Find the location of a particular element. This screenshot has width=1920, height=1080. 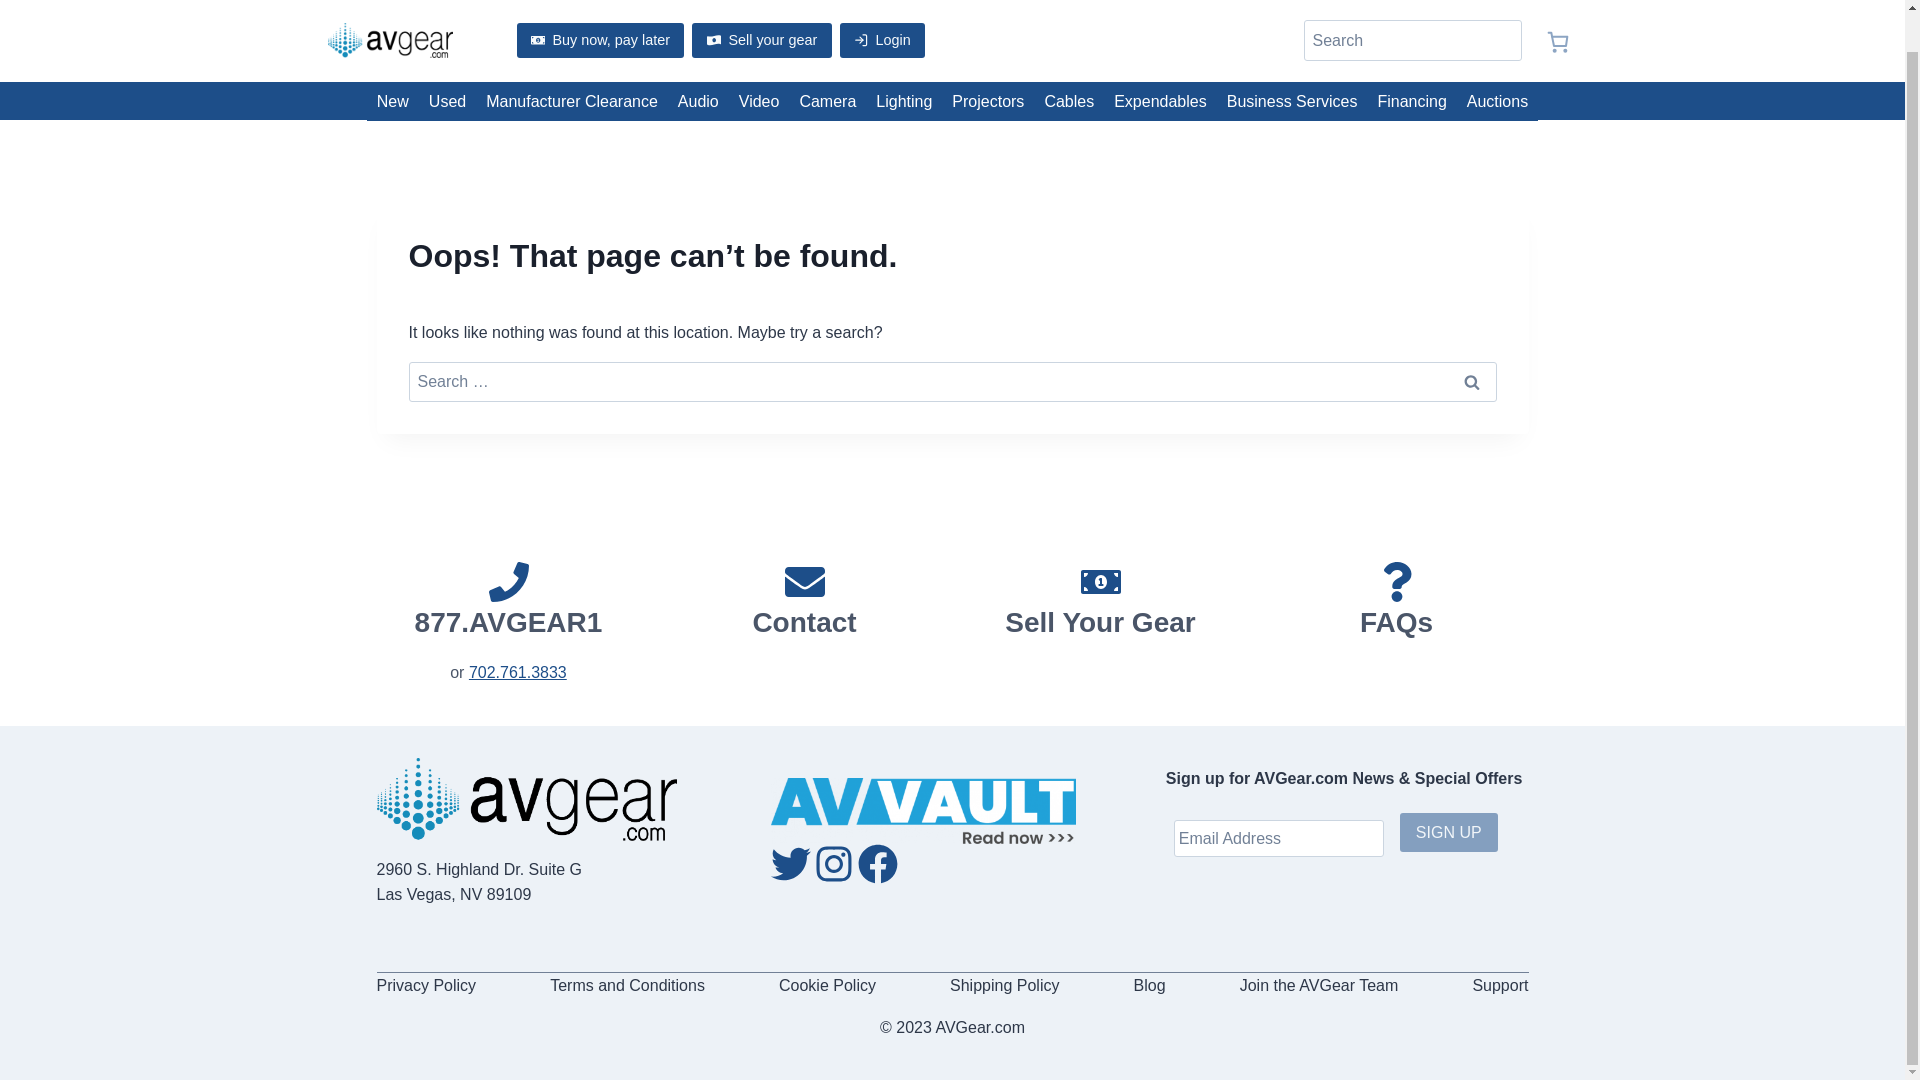

Manufacturer Clearance is located at coordinates (572, 100).